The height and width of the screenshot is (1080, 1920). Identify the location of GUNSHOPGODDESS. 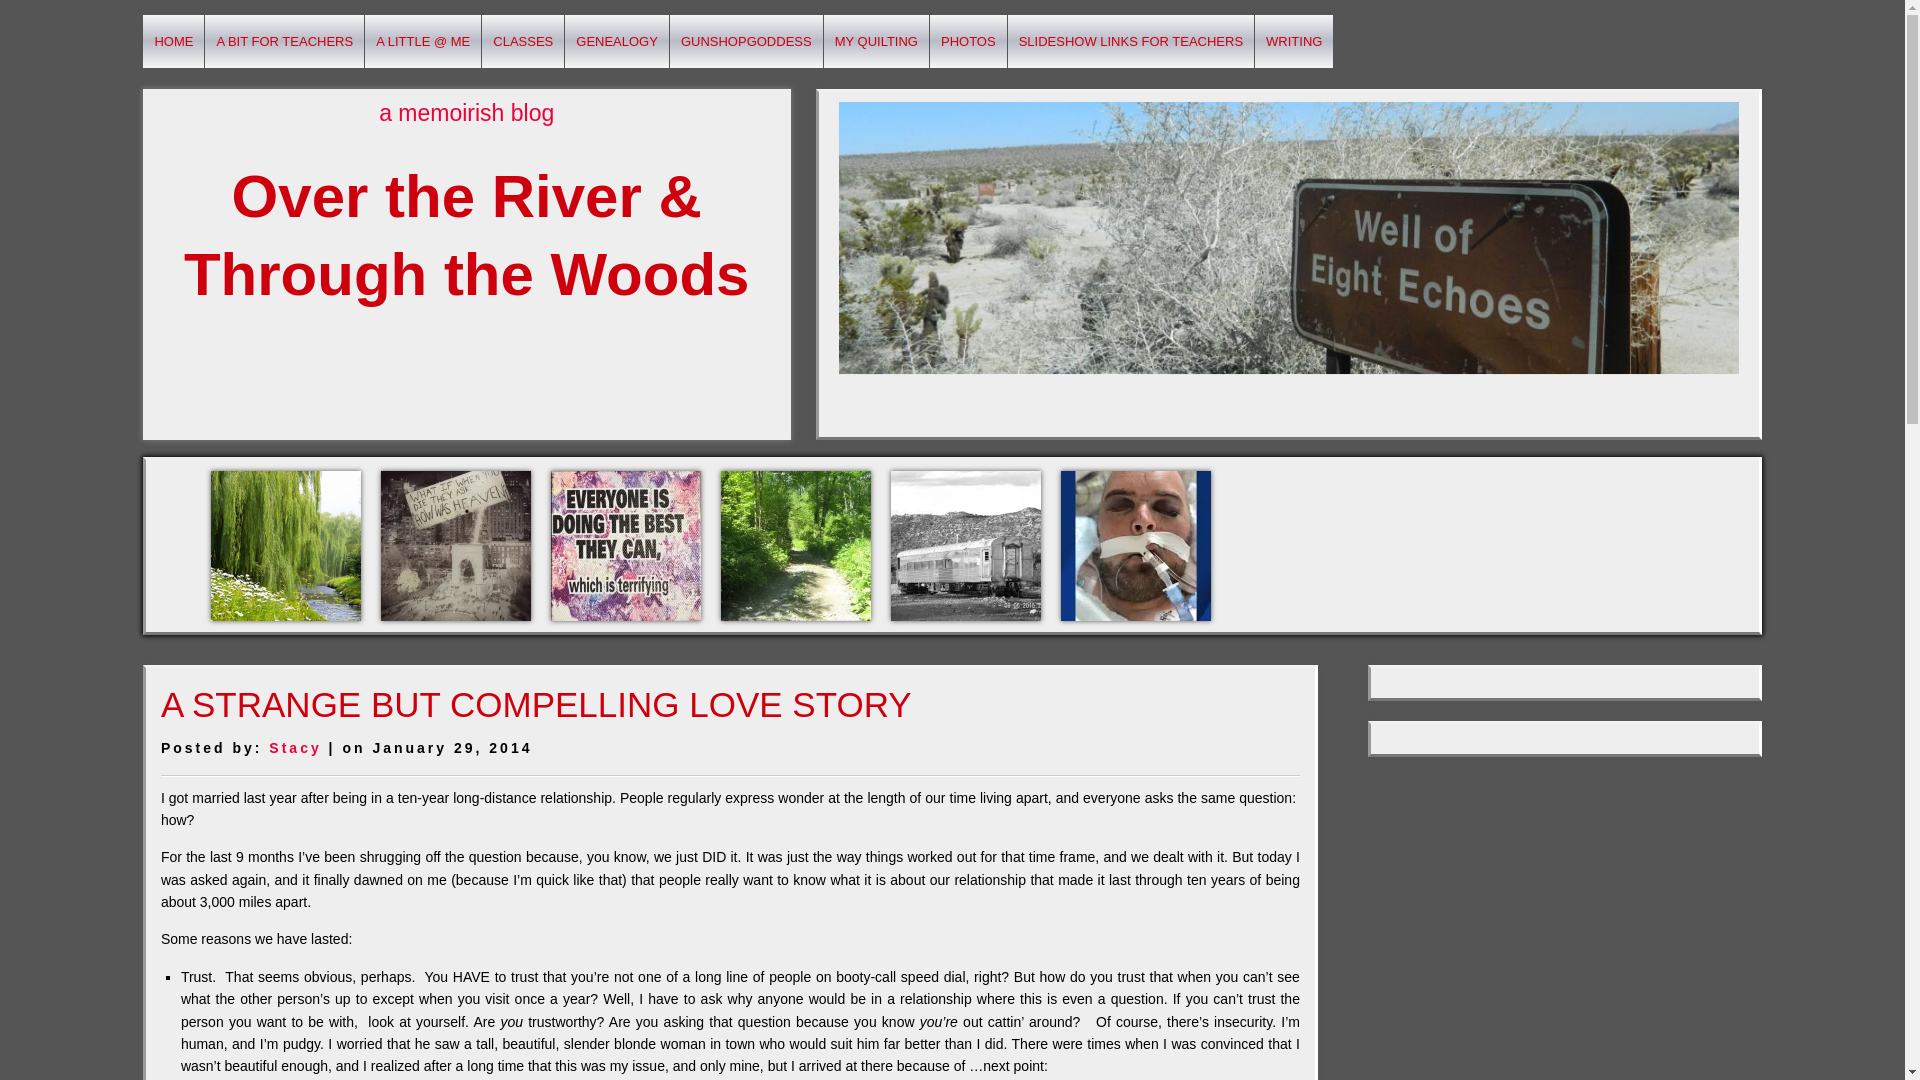
(746, 42).